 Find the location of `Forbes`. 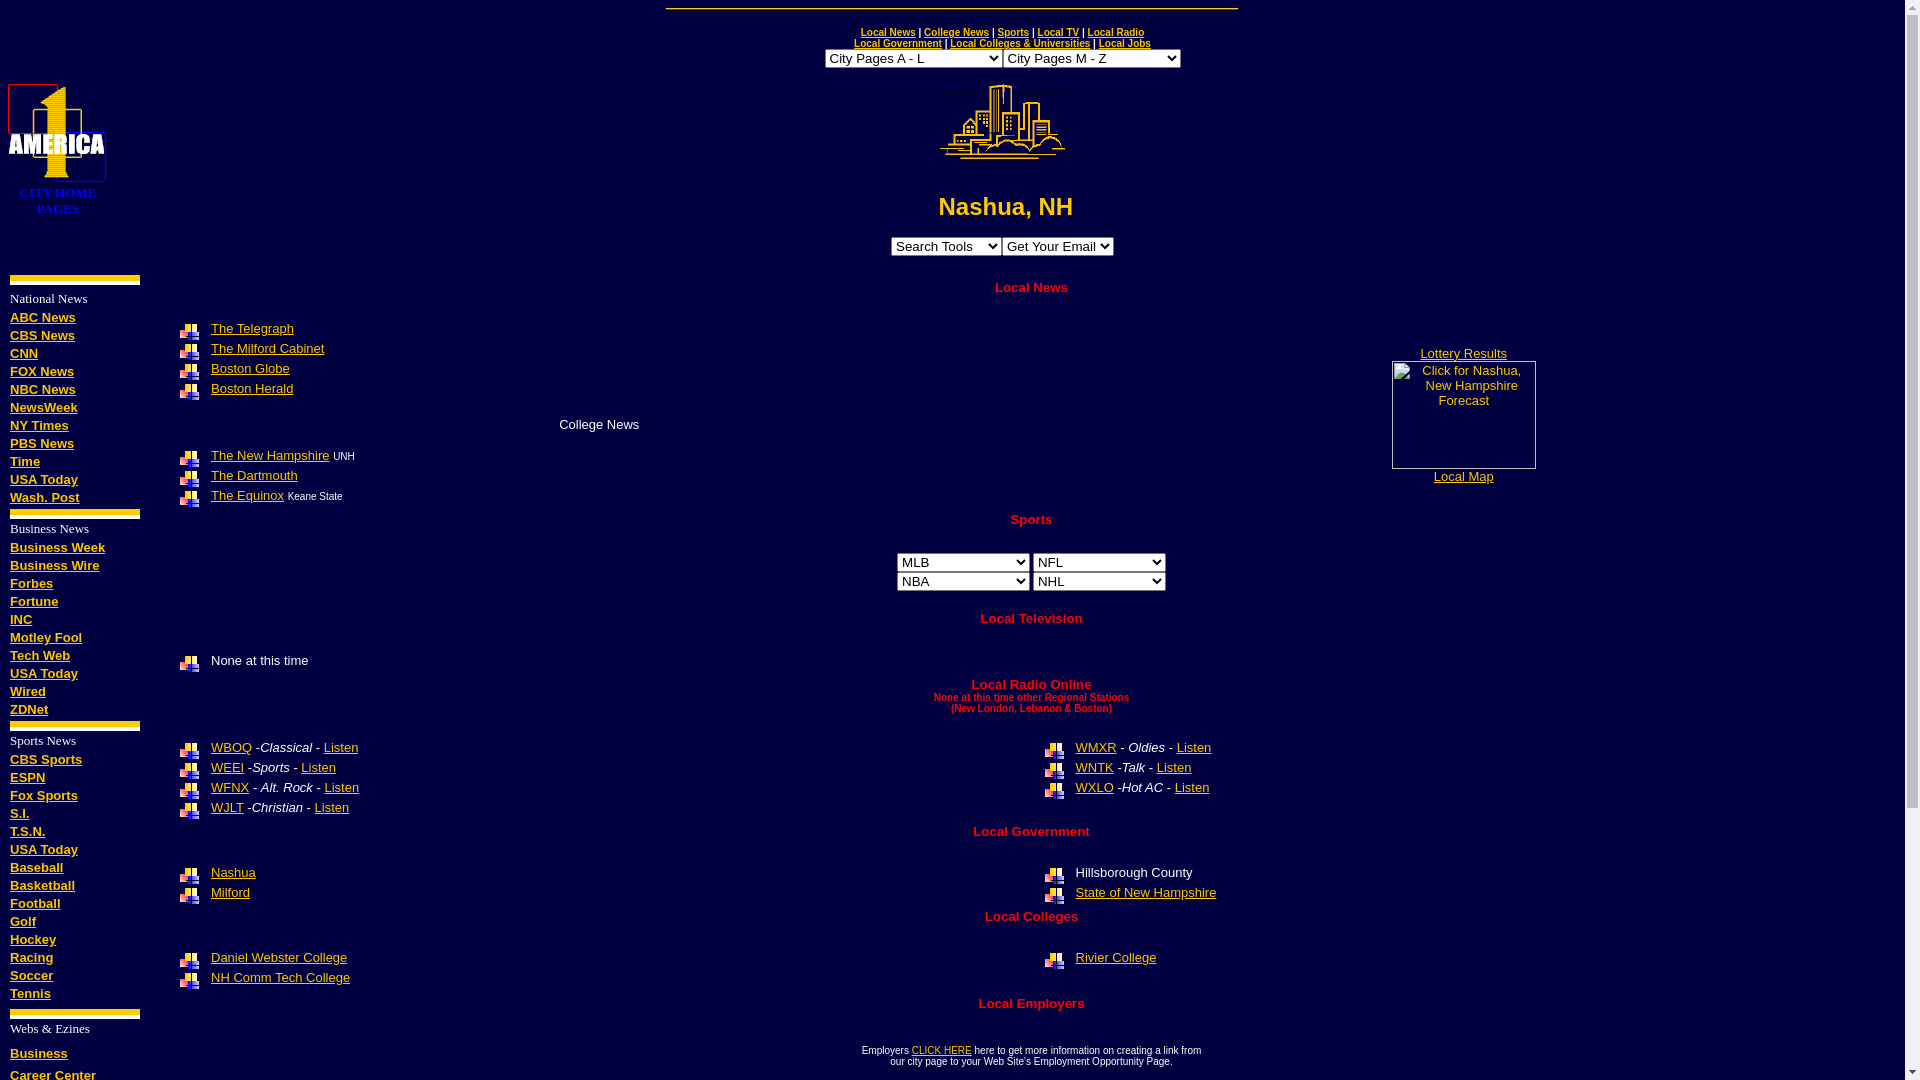

Forbes is located at coordinates (32, 584).